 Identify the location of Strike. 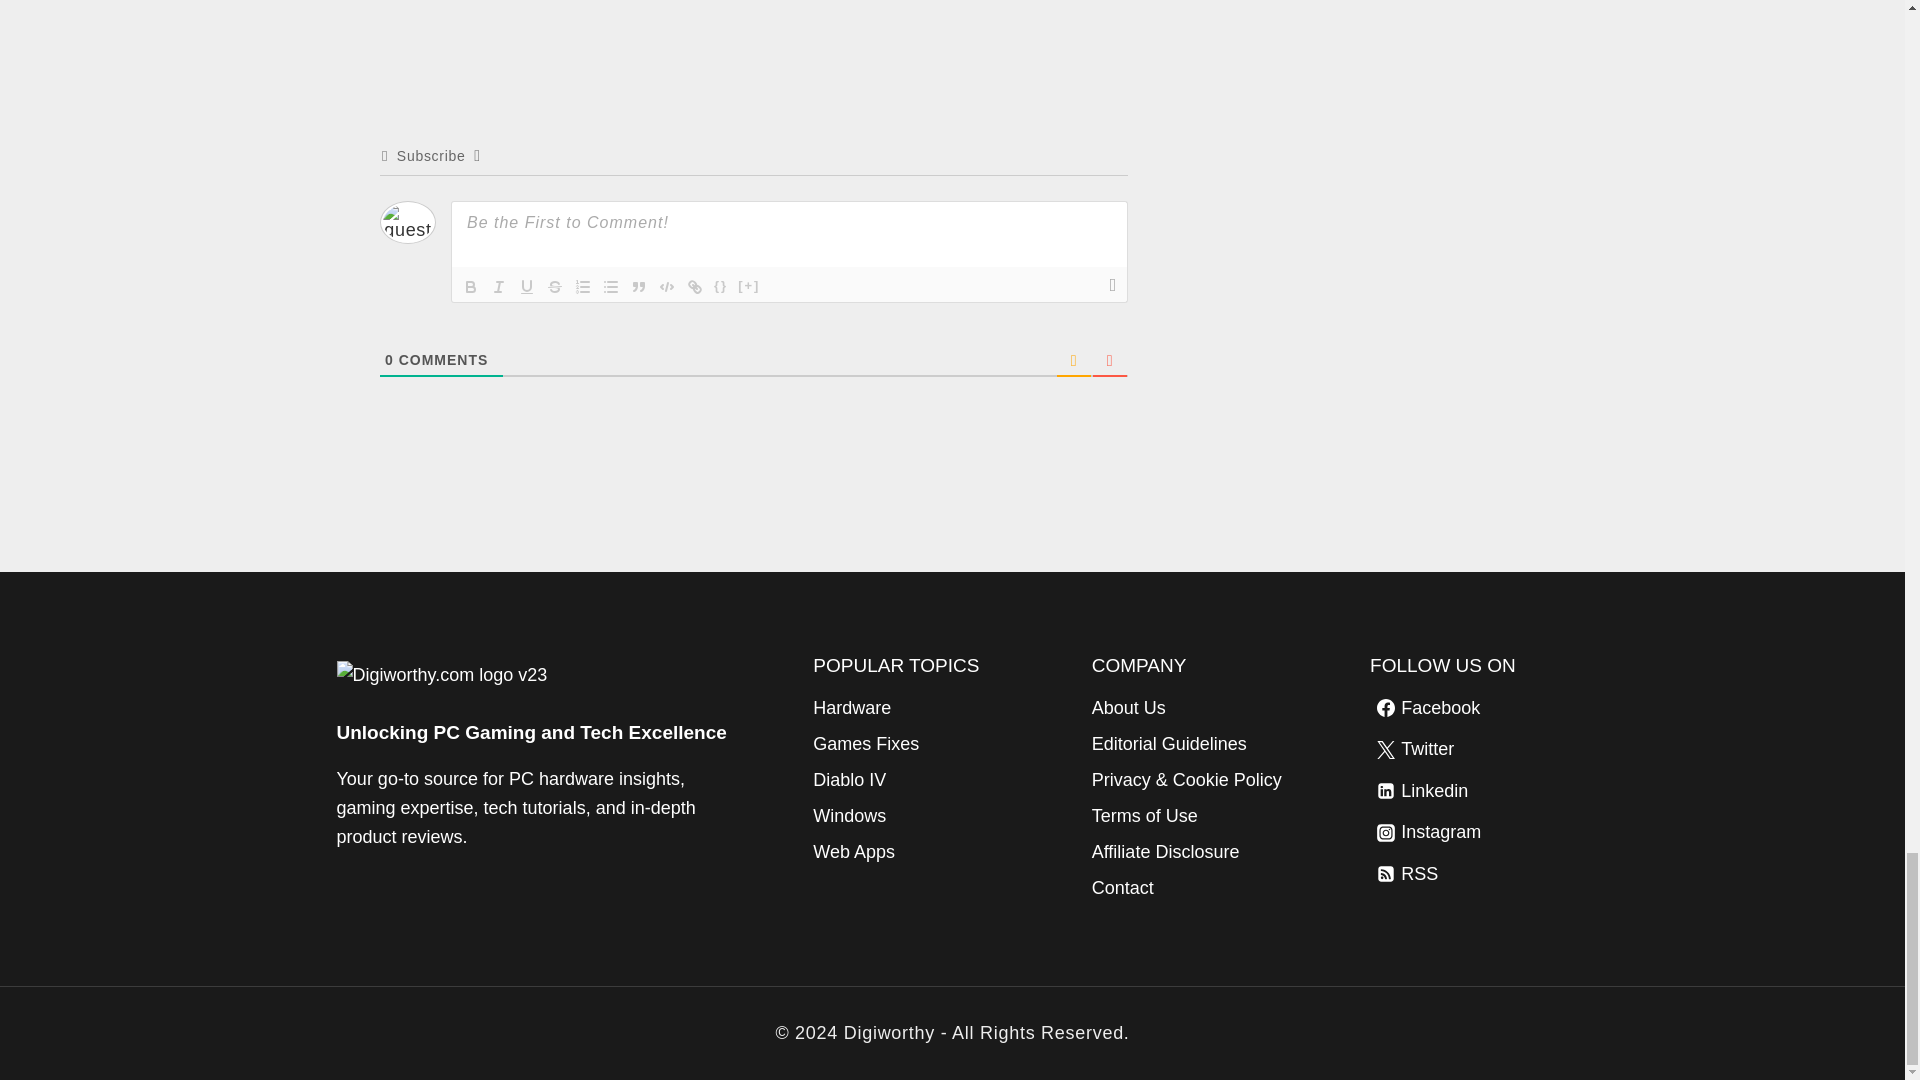
(554, 287).